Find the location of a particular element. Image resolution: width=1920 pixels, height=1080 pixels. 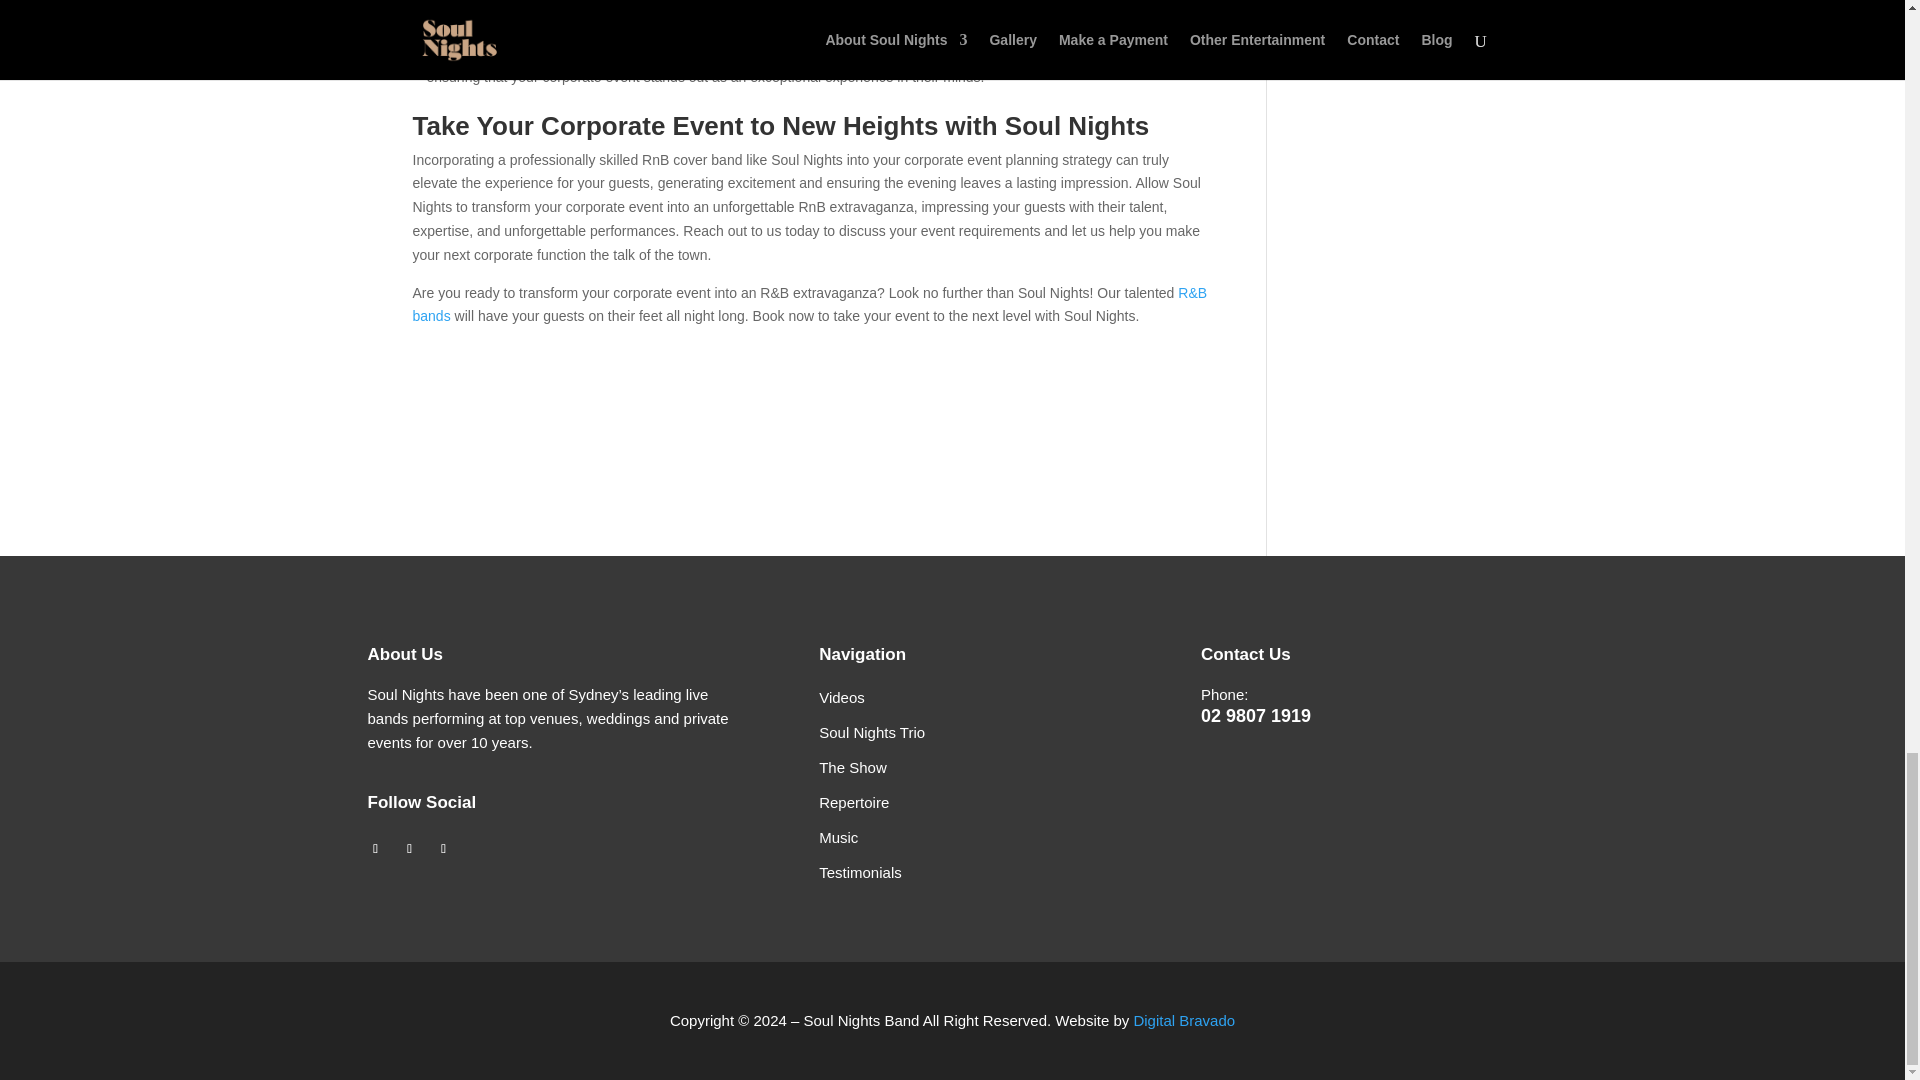

Videos  is located at coordinates (844, 698).